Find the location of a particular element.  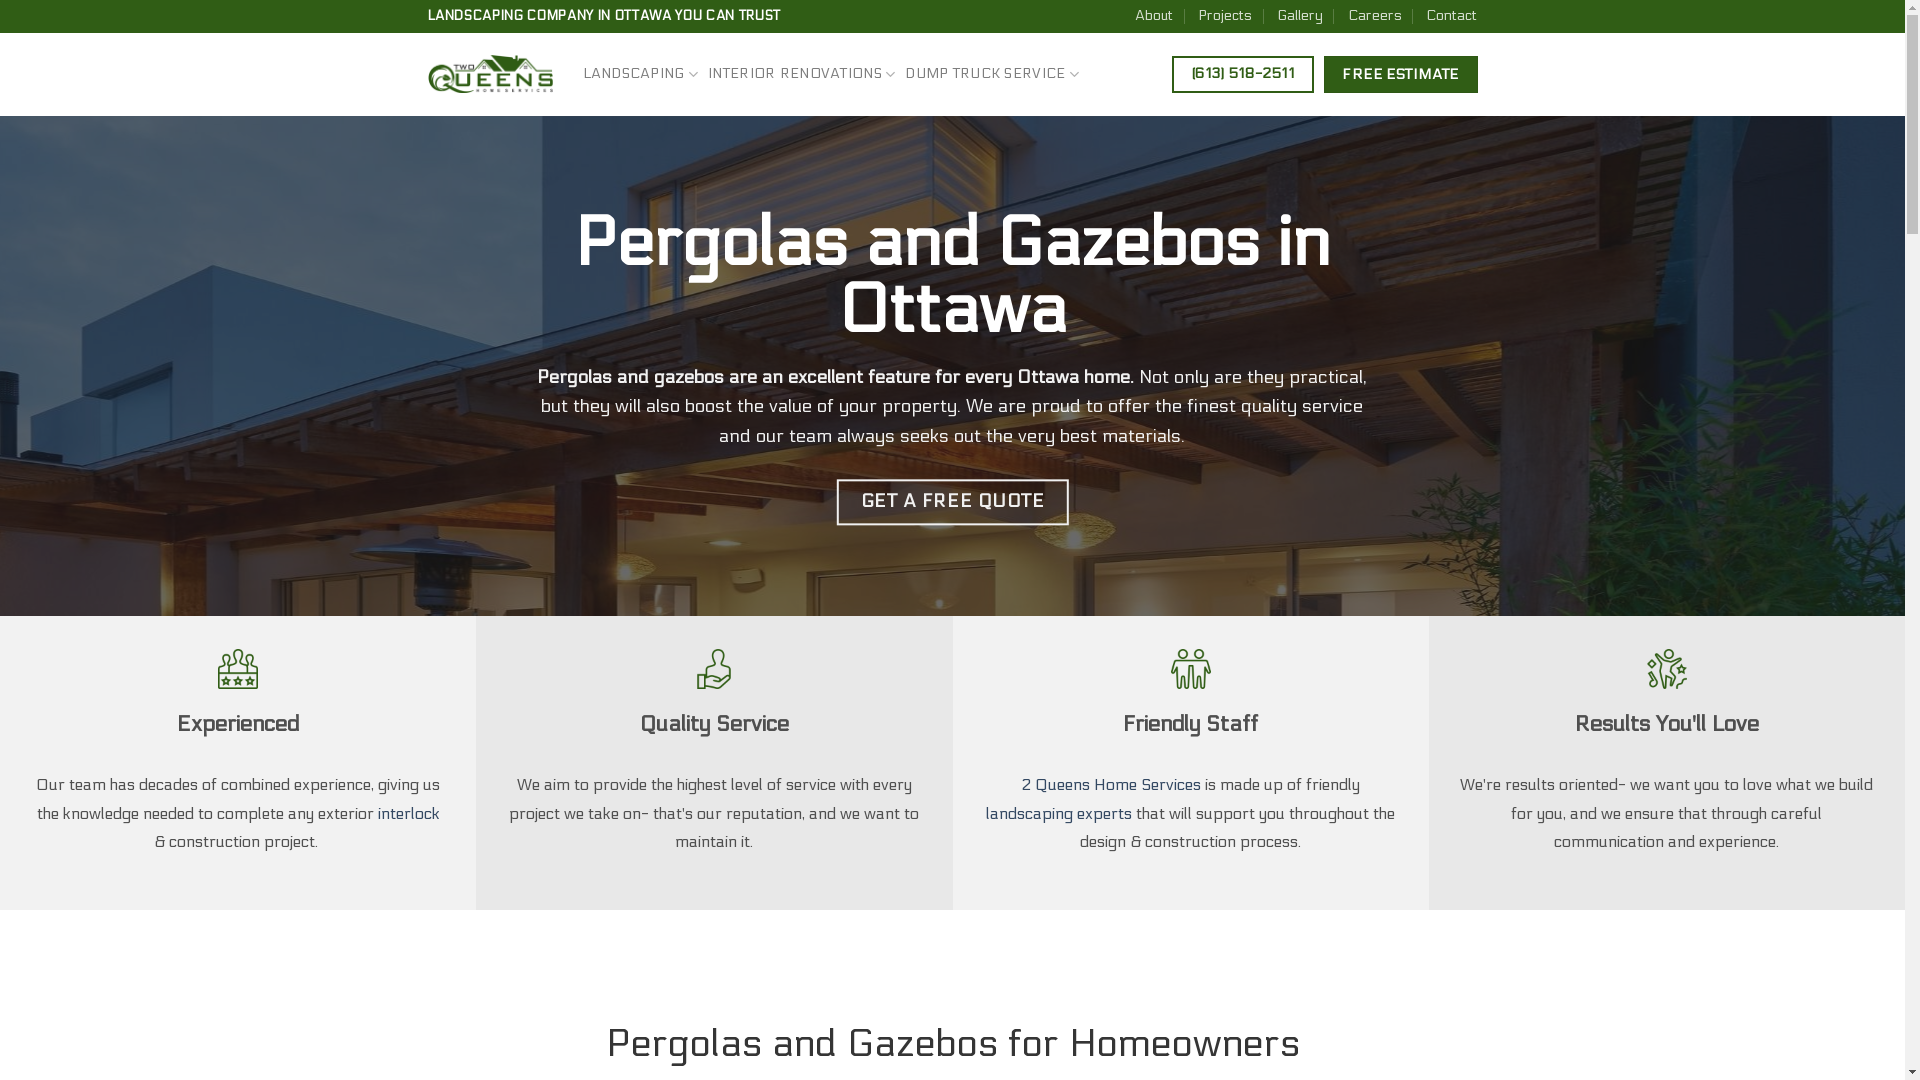

LANDSCAPING is located at coordinates (640, 74).